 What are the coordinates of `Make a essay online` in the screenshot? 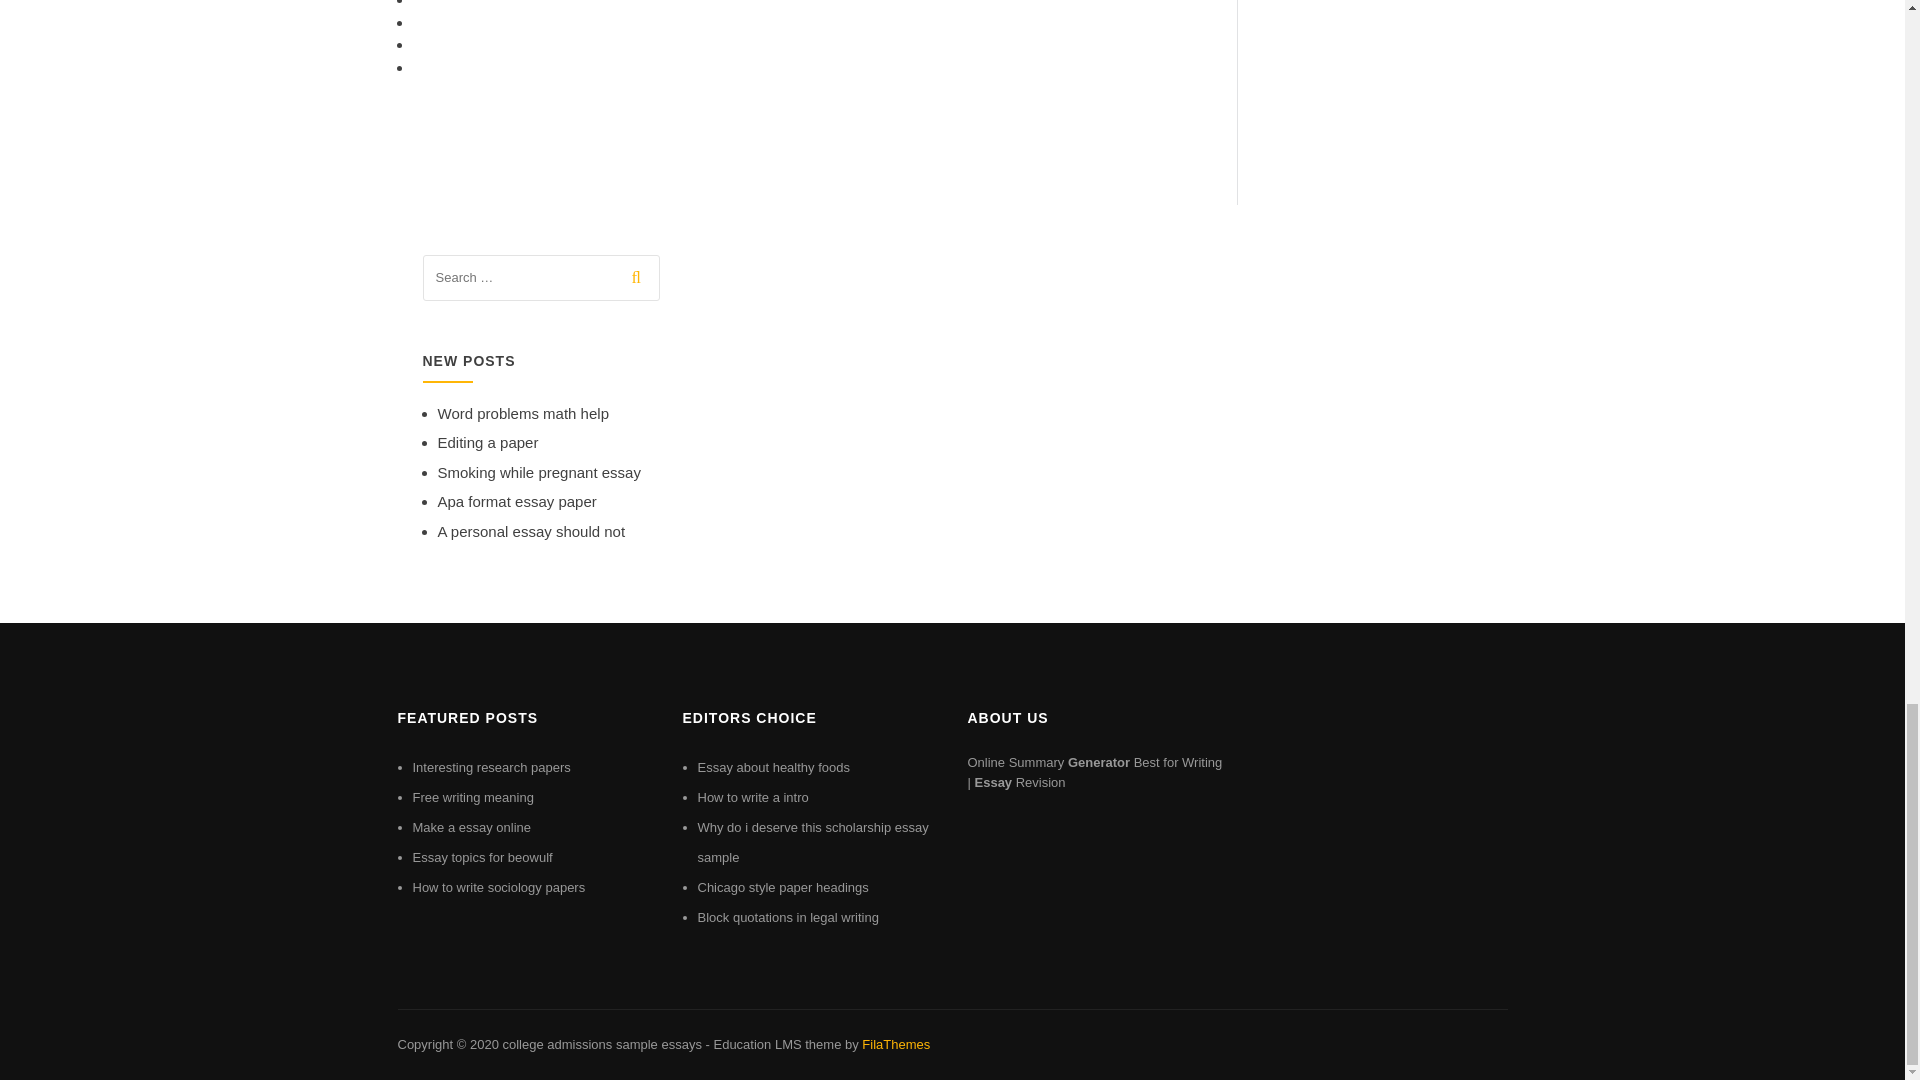 It's located at (472, 826).